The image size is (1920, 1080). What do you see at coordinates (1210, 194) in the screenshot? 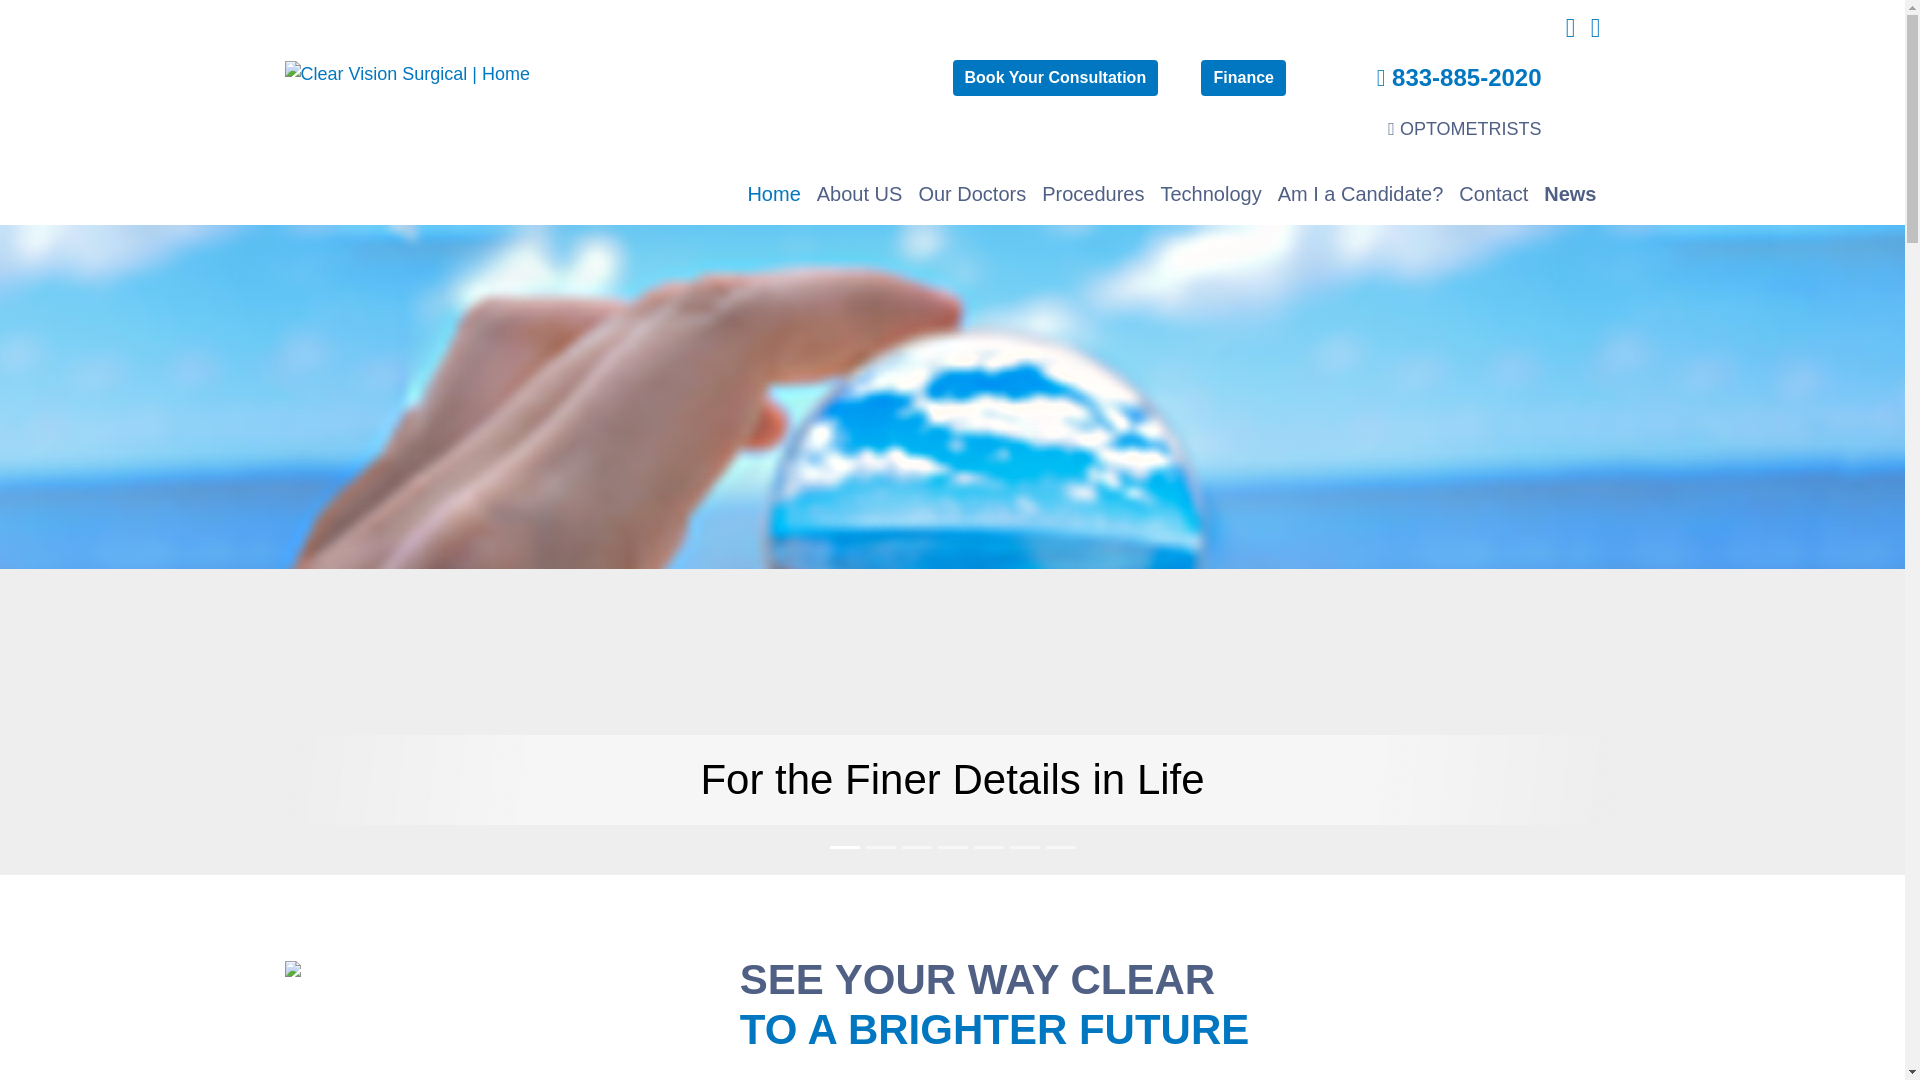
I see `Technology` at bounding box center [1210, 194].